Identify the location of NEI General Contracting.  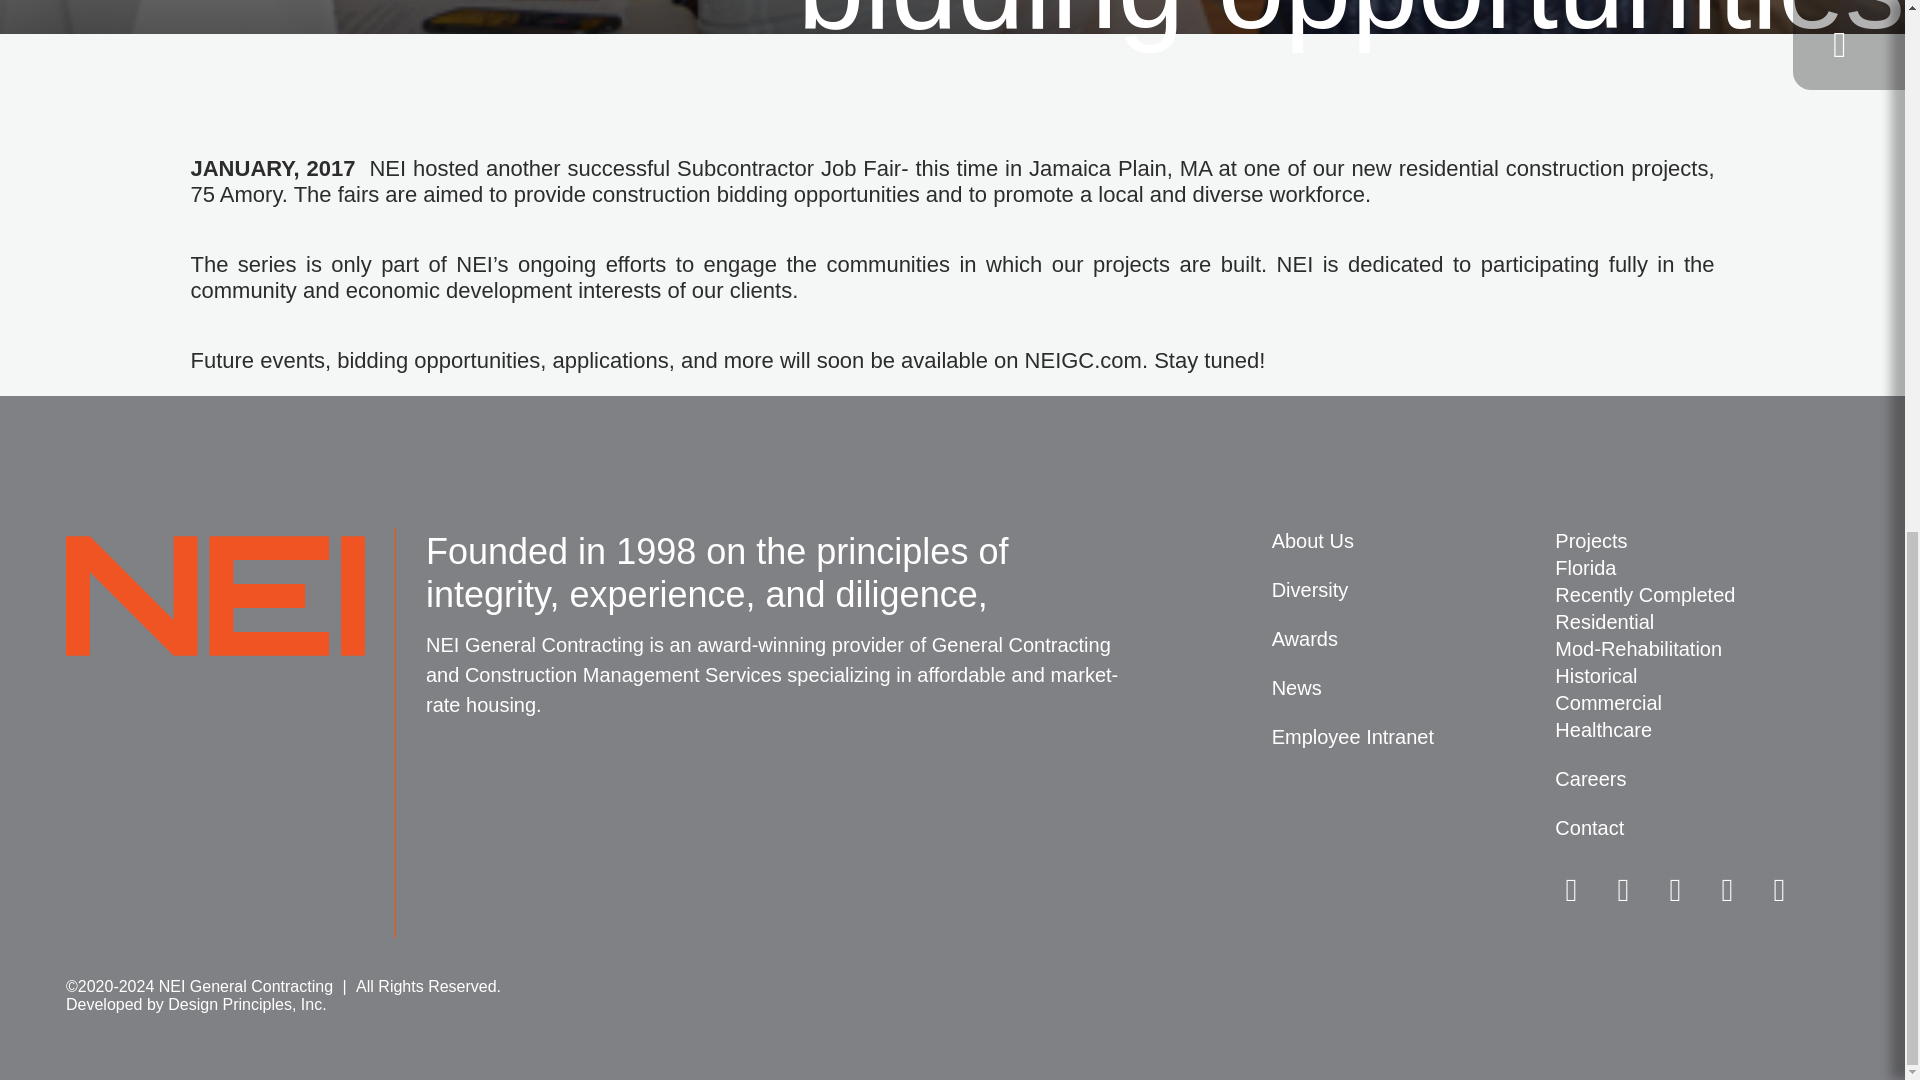
(214, 608).